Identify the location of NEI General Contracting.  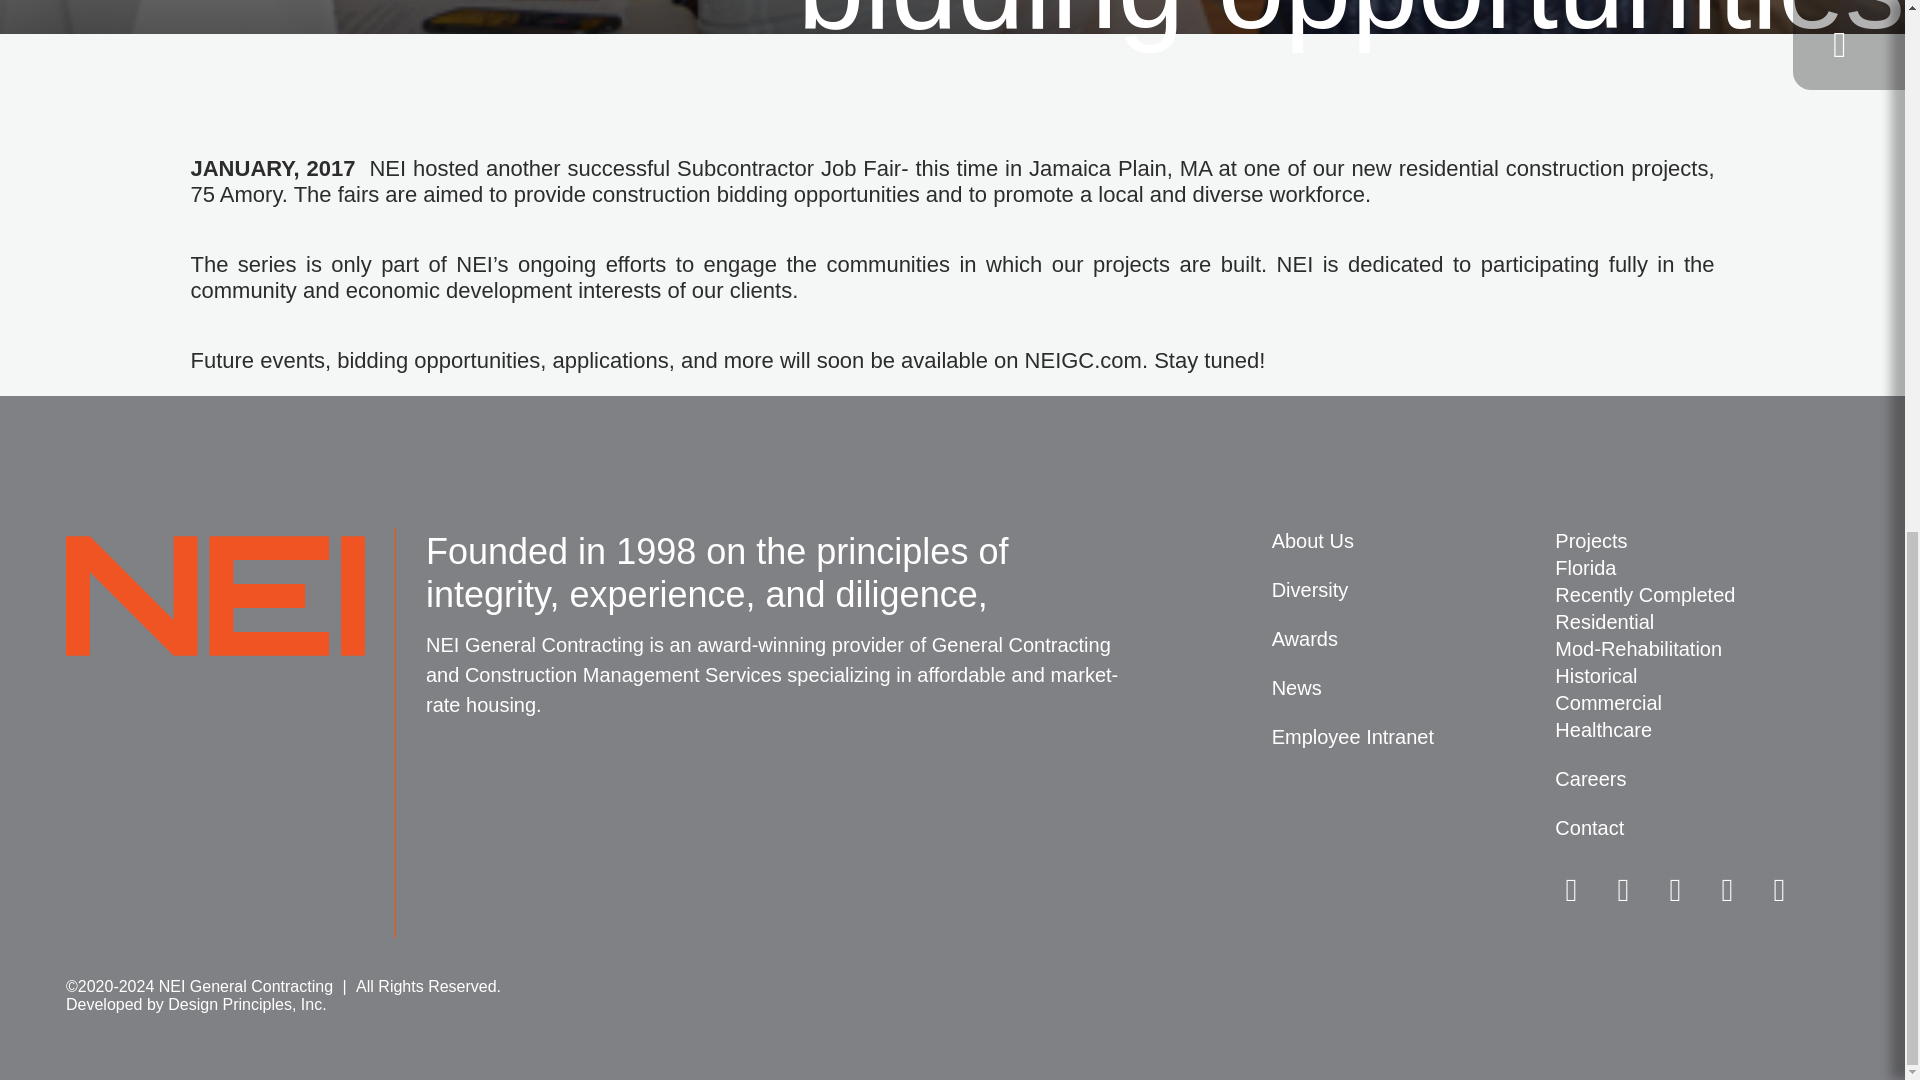
(214, 608).